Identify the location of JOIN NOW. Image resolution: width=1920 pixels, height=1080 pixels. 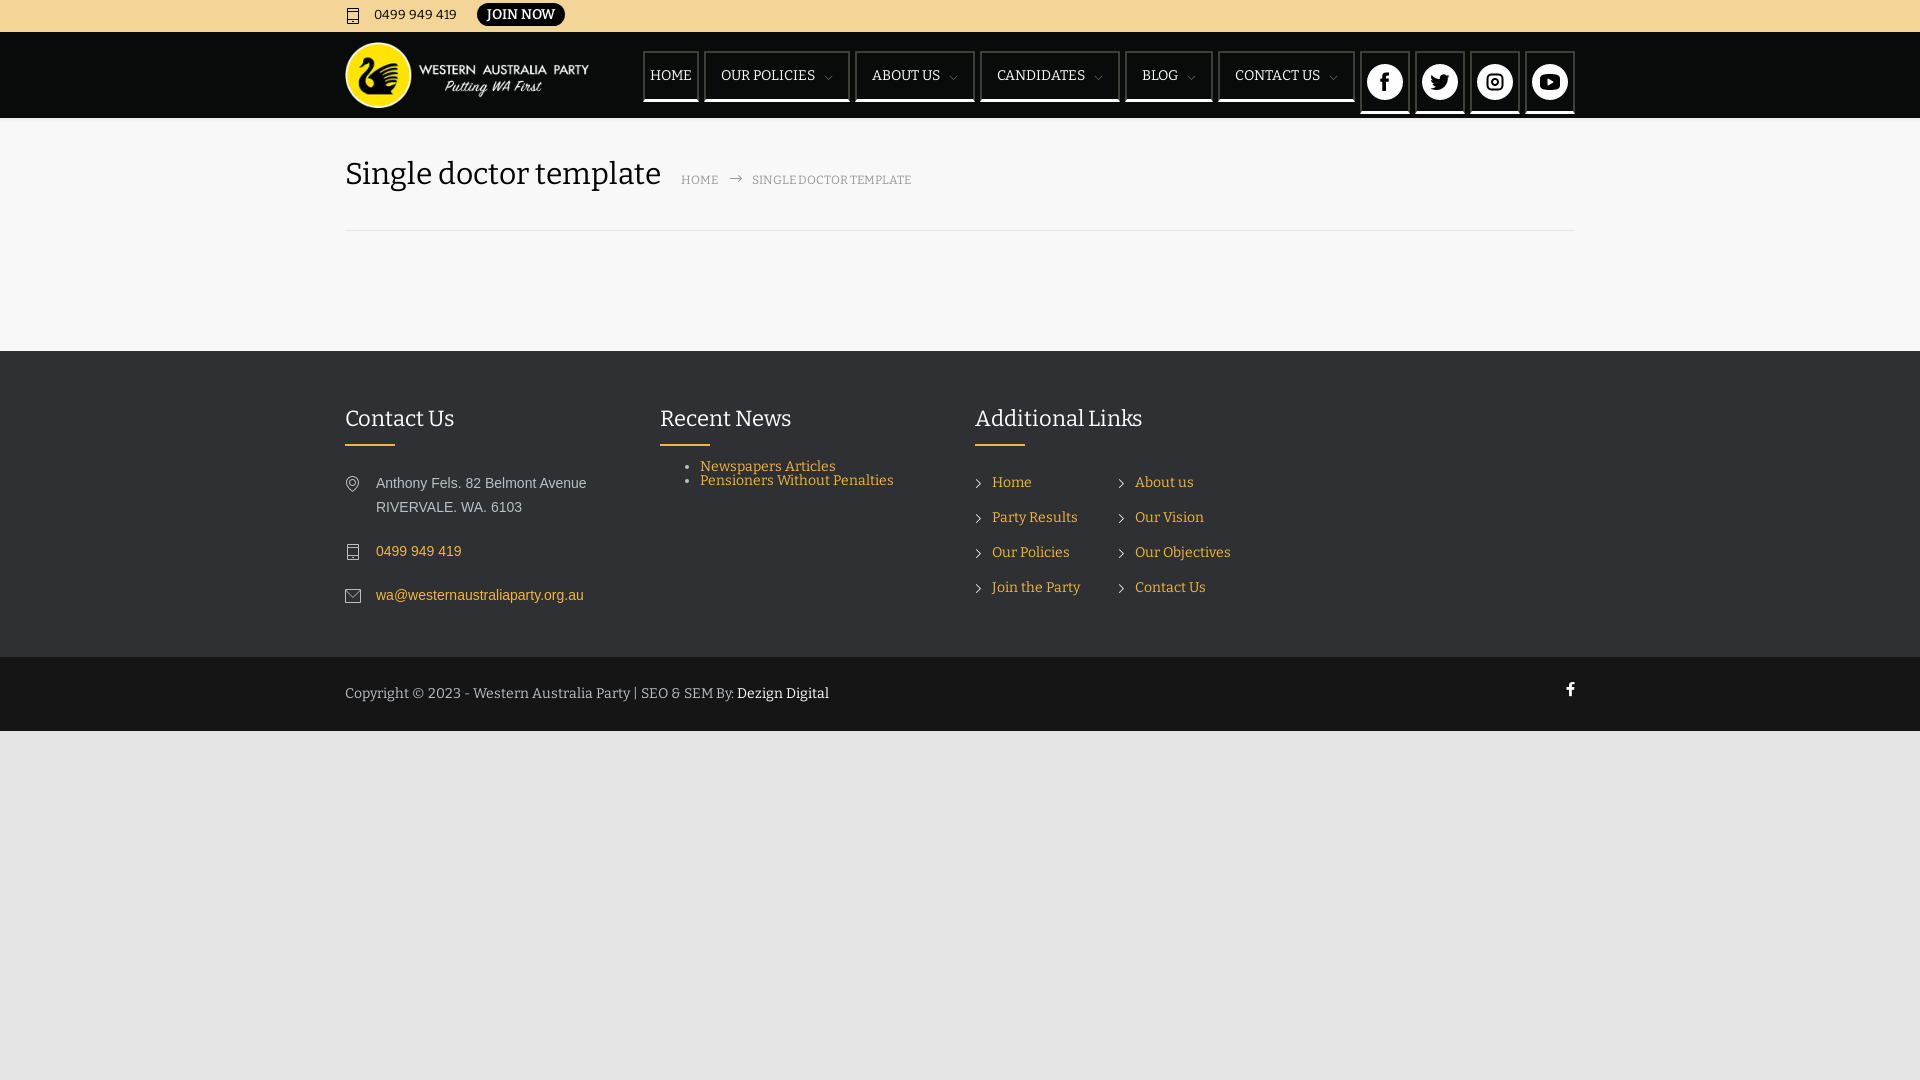
(521, 14).